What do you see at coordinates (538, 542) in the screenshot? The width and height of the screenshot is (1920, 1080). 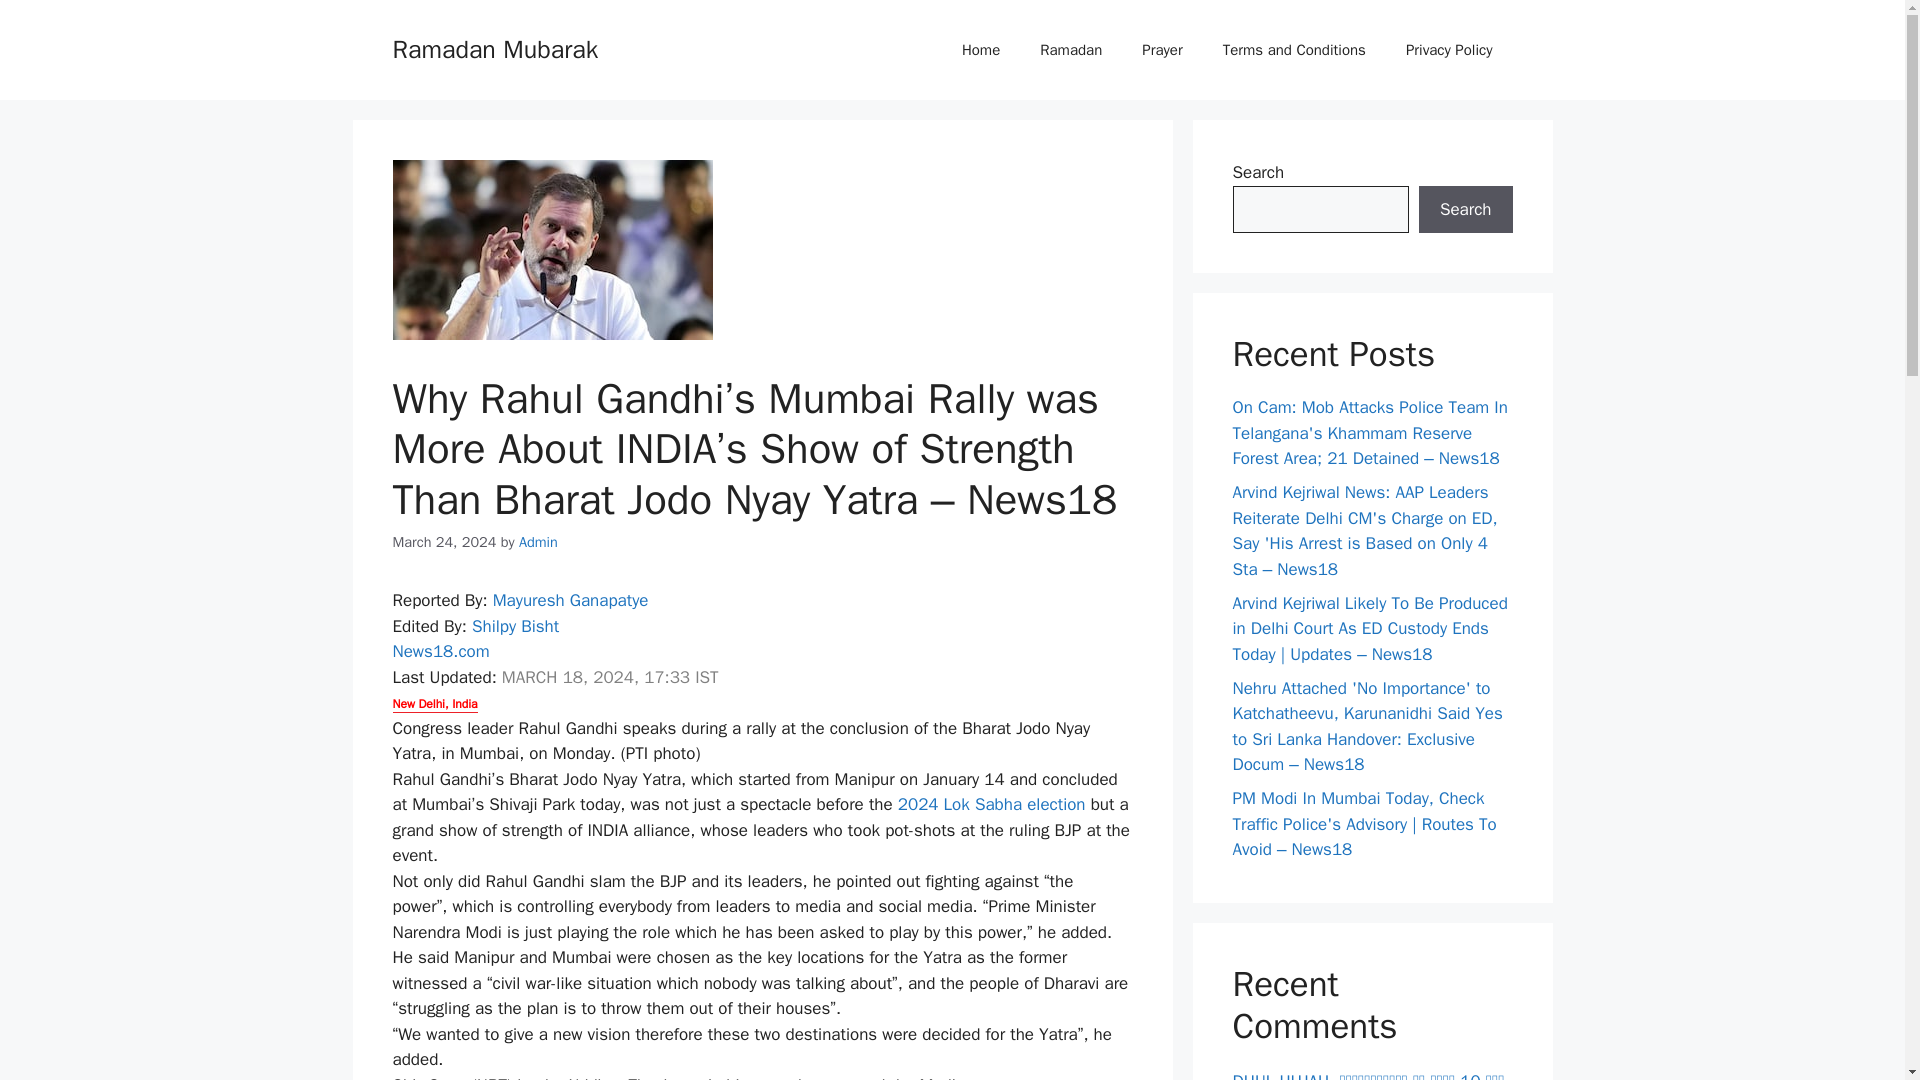 I see `Admin` at bounding box center [538, 542].